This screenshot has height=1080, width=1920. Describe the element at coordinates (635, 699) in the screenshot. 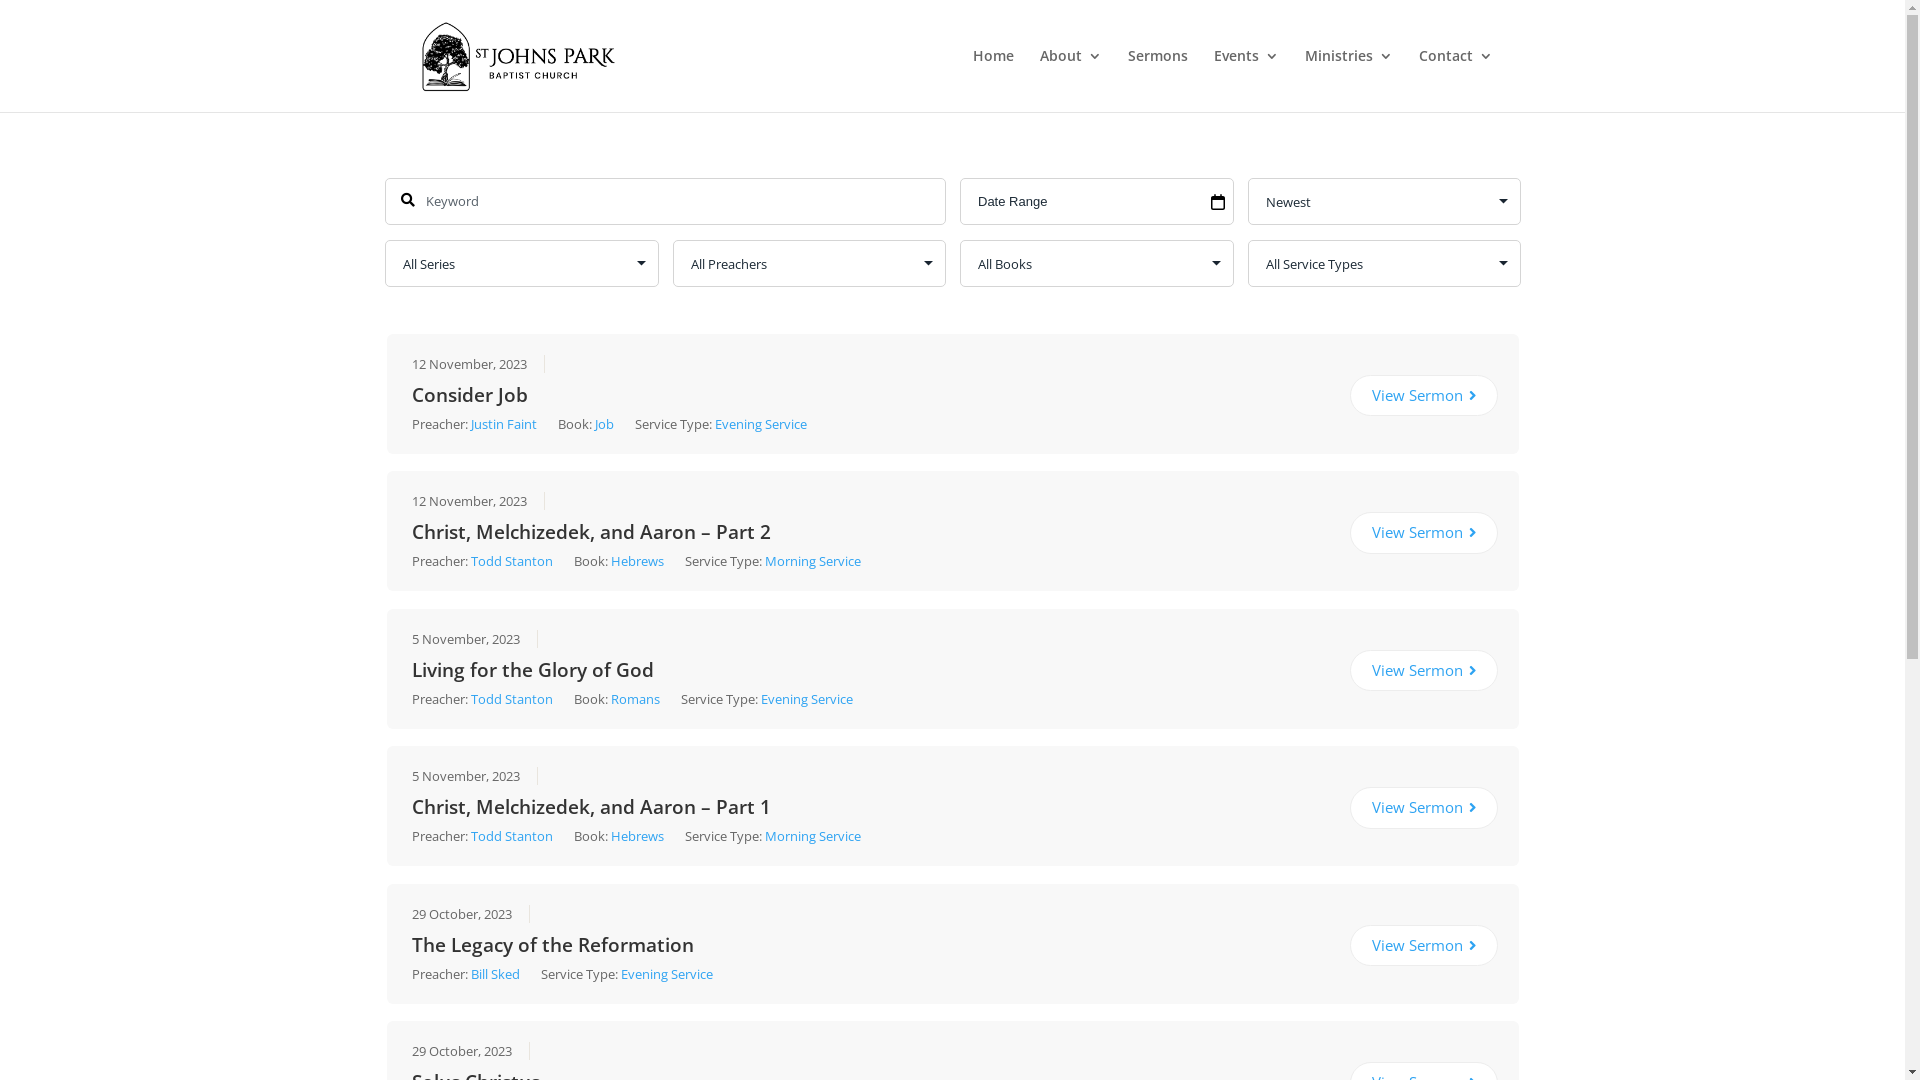

I see `Romans` at that location.